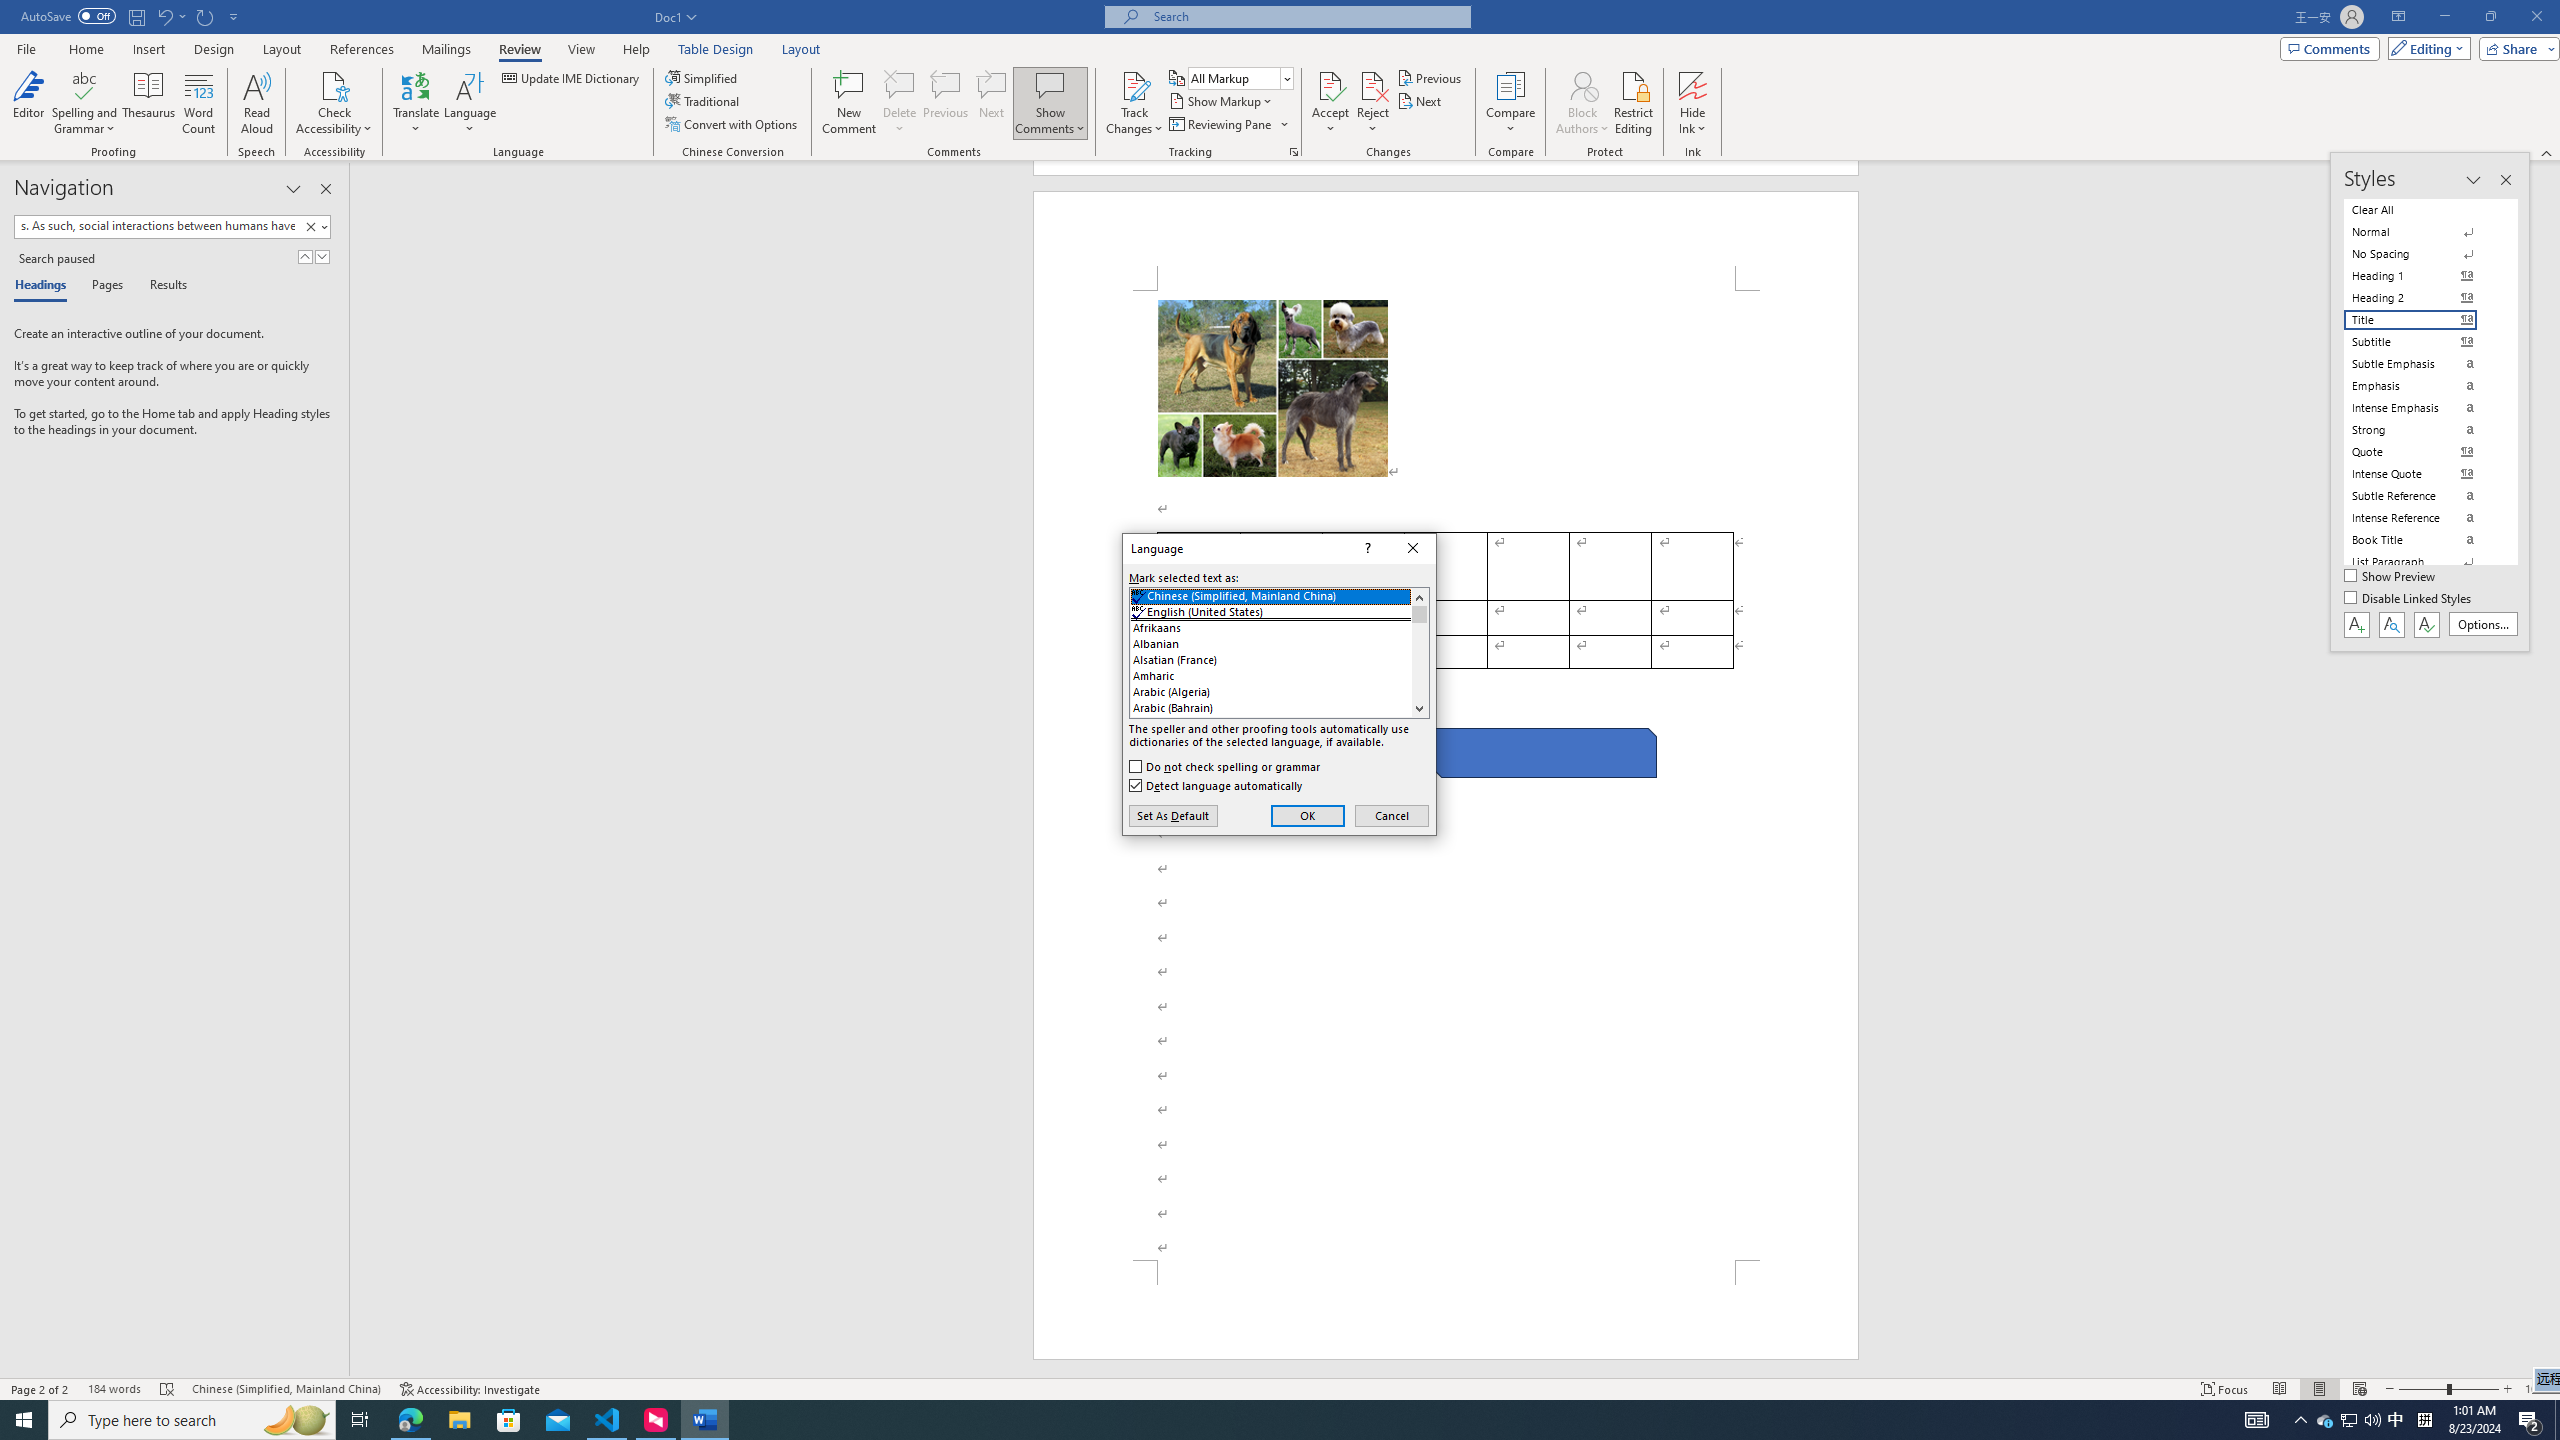 Image resolution: width=2560 pixels, height=1440 pixels. I want to click on Reviewing Pane, so click(1220, 124).